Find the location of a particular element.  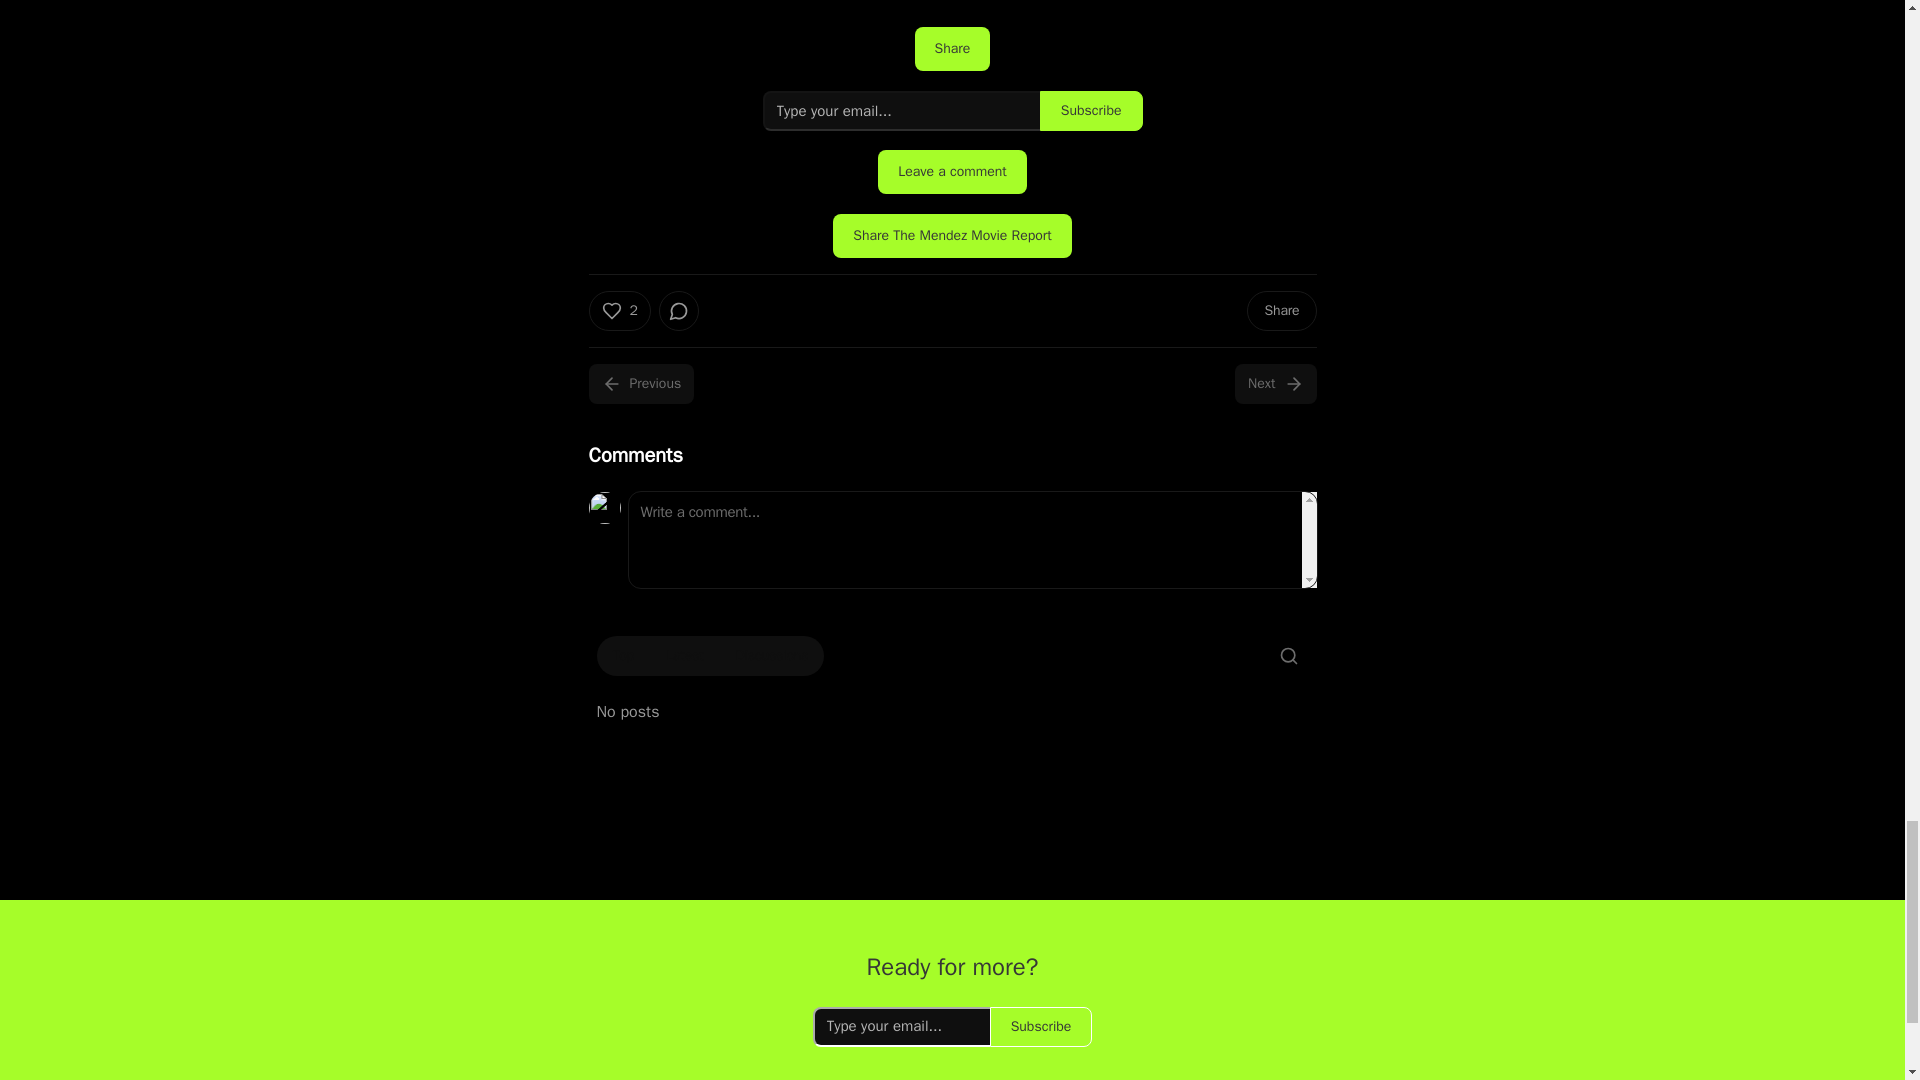

Previous is located at coordinates (640, 383).